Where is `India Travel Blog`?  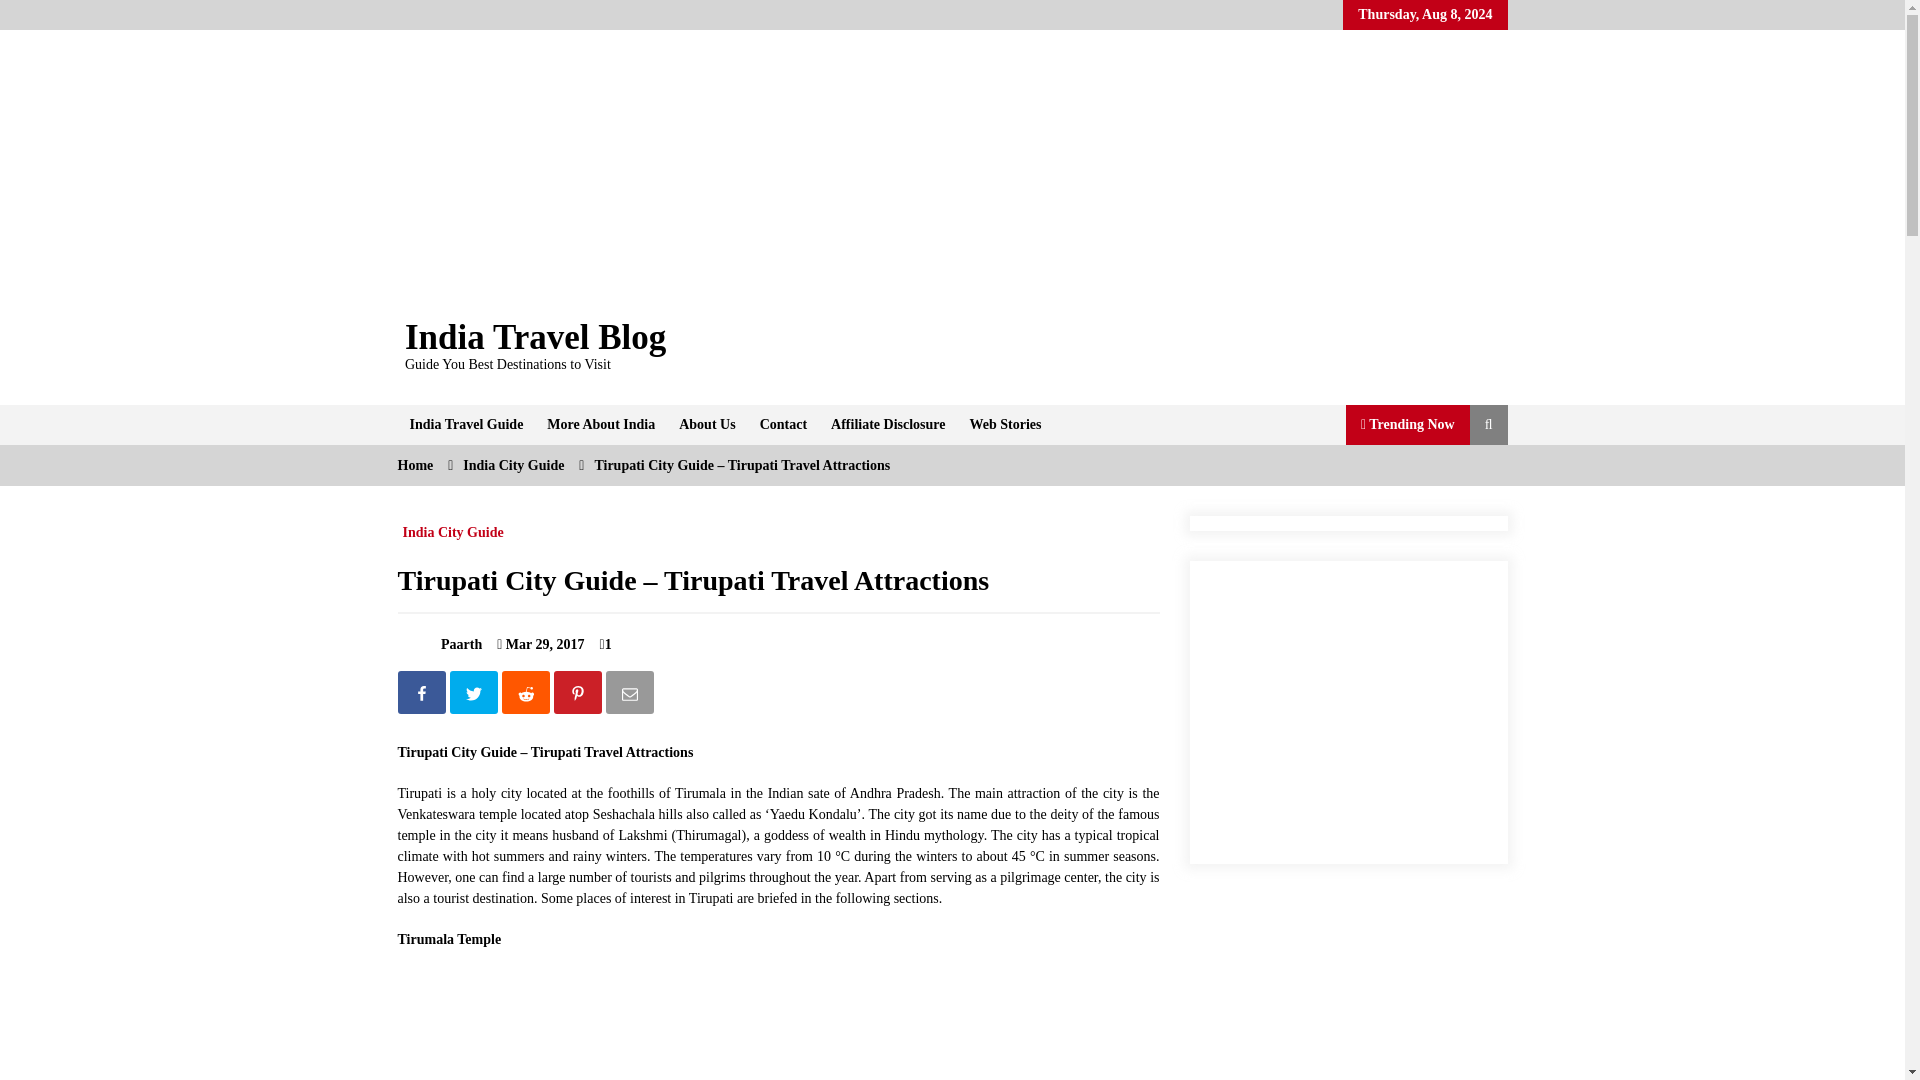
India Travel Blog is located at coordinates (536, 337).